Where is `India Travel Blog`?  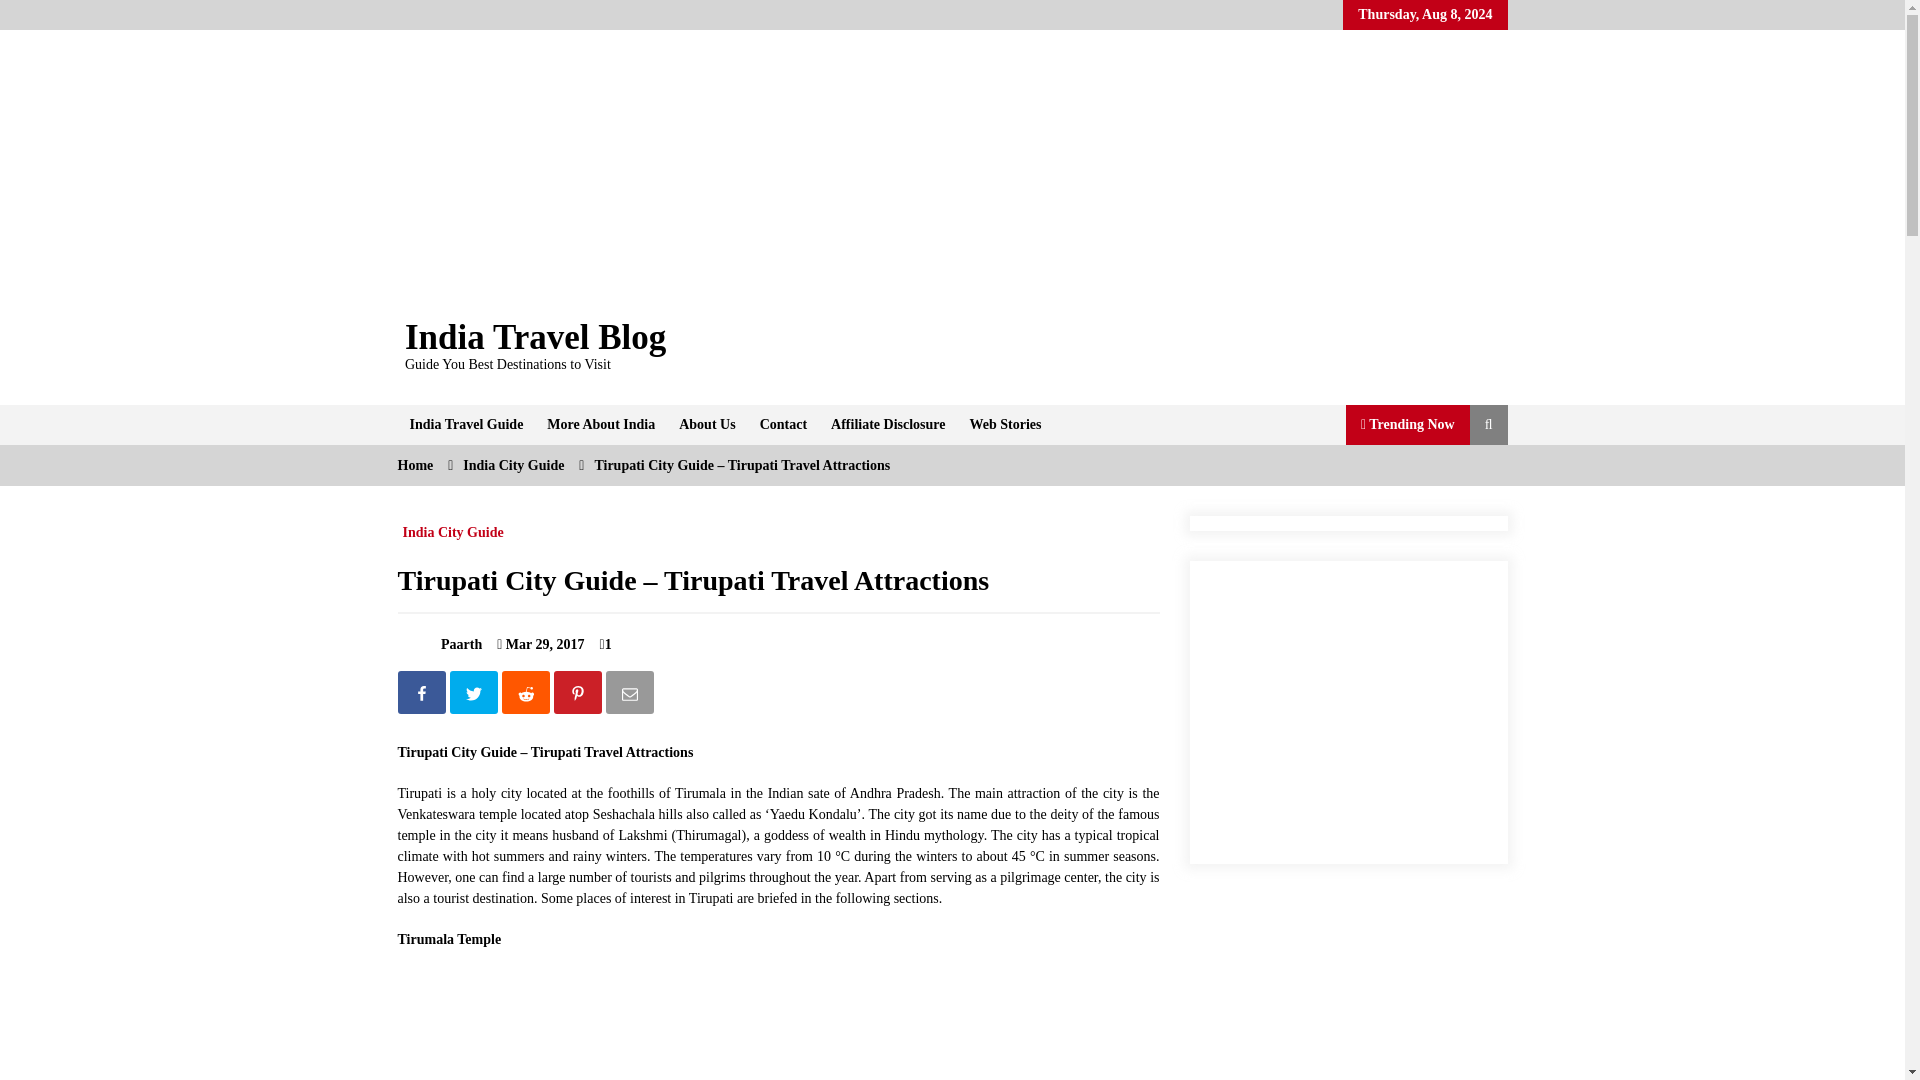
India Travel Blog is located at coordinates (536, 337).